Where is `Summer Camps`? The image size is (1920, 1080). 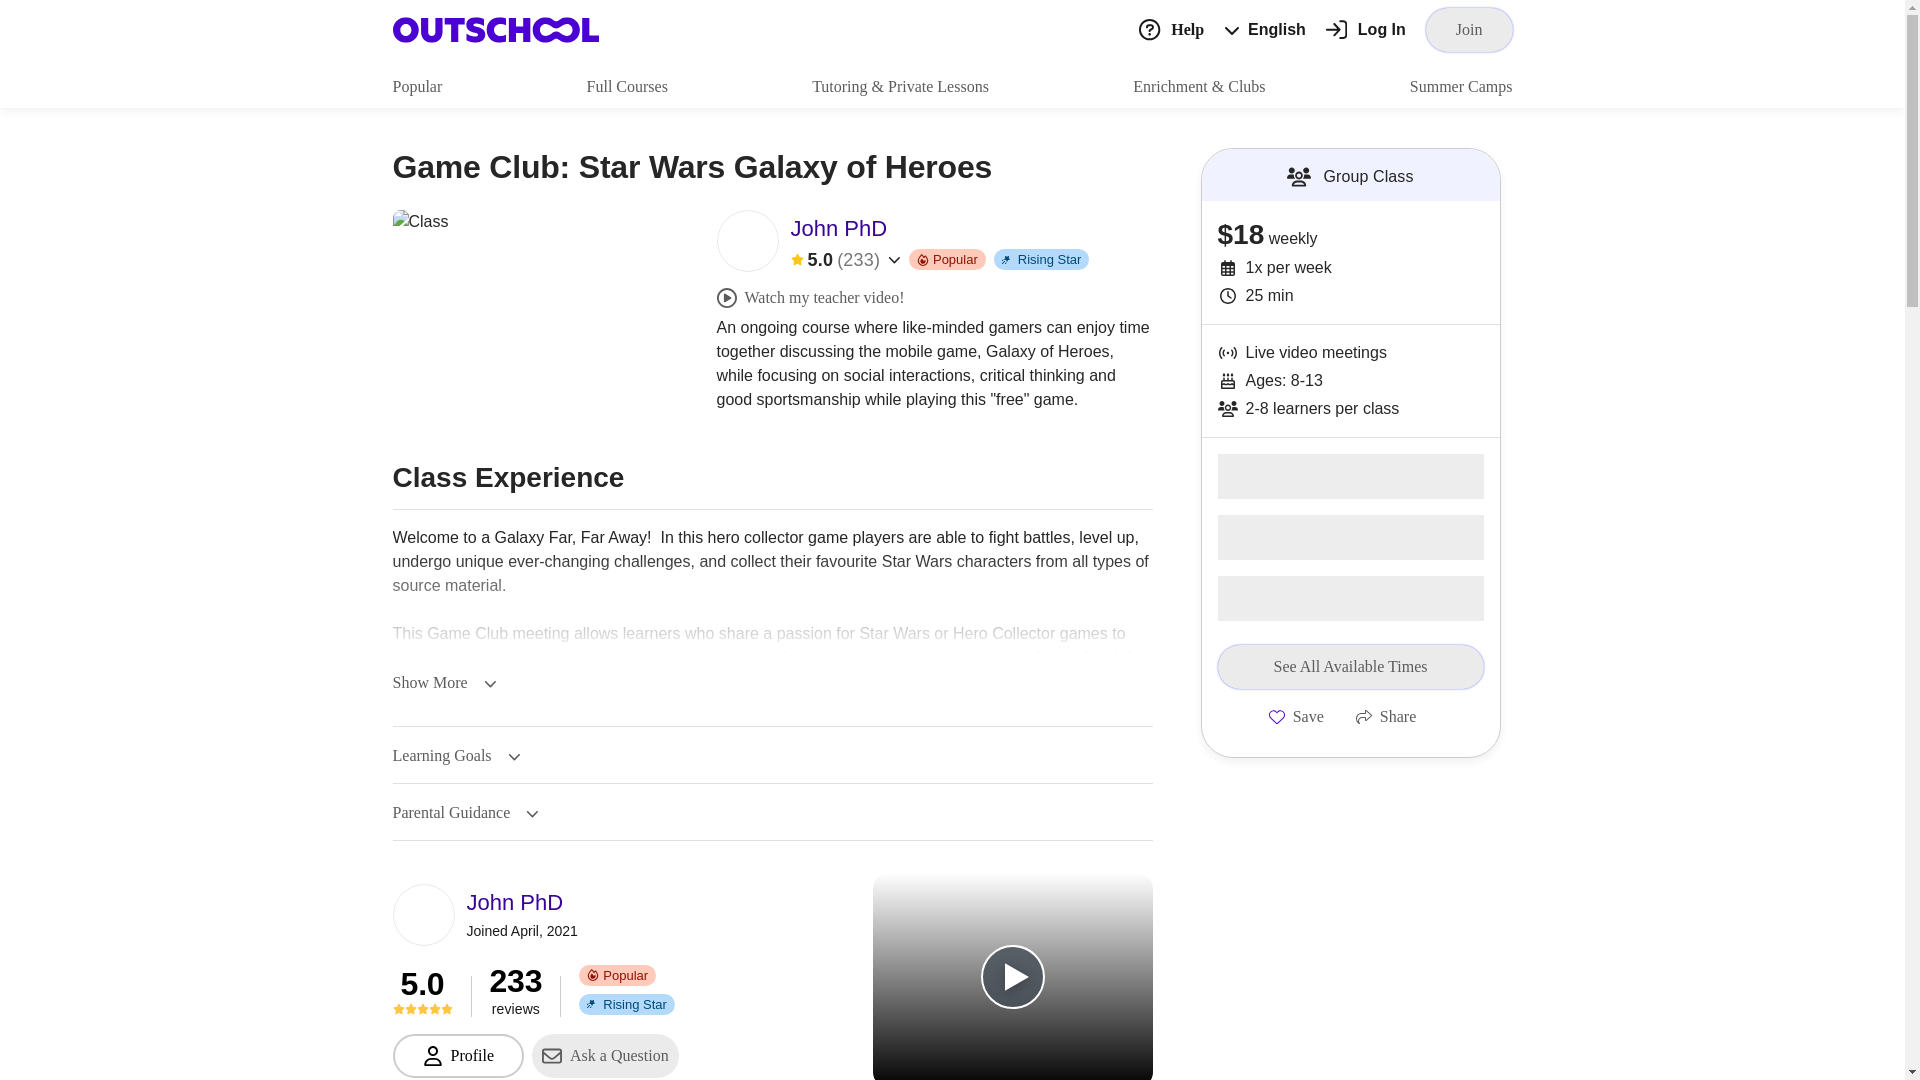
Summer Camps is located at coordinates (1460, 86).